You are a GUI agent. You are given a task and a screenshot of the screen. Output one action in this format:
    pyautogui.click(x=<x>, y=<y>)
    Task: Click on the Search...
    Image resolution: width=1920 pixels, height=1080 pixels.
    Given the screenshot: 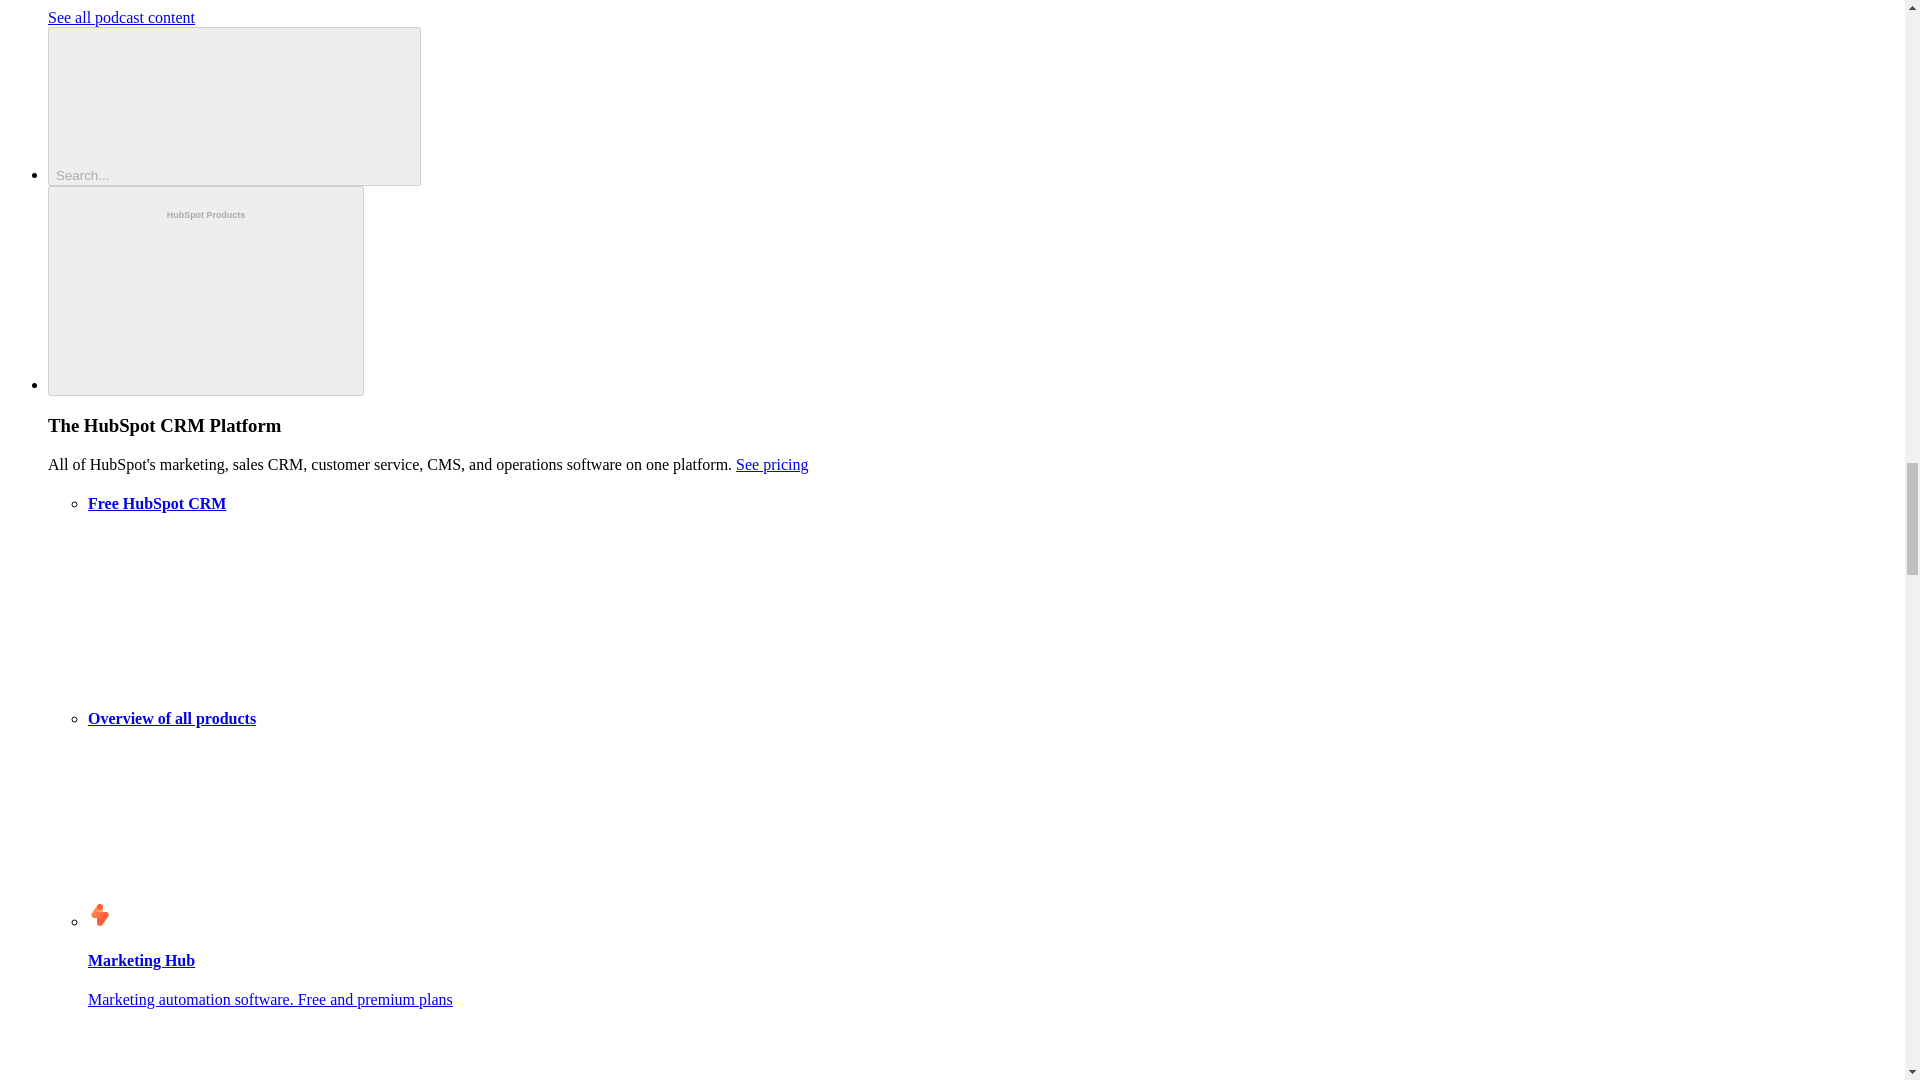 What is the action you would take?
    pyautogui.click(x=234, y=106)
    